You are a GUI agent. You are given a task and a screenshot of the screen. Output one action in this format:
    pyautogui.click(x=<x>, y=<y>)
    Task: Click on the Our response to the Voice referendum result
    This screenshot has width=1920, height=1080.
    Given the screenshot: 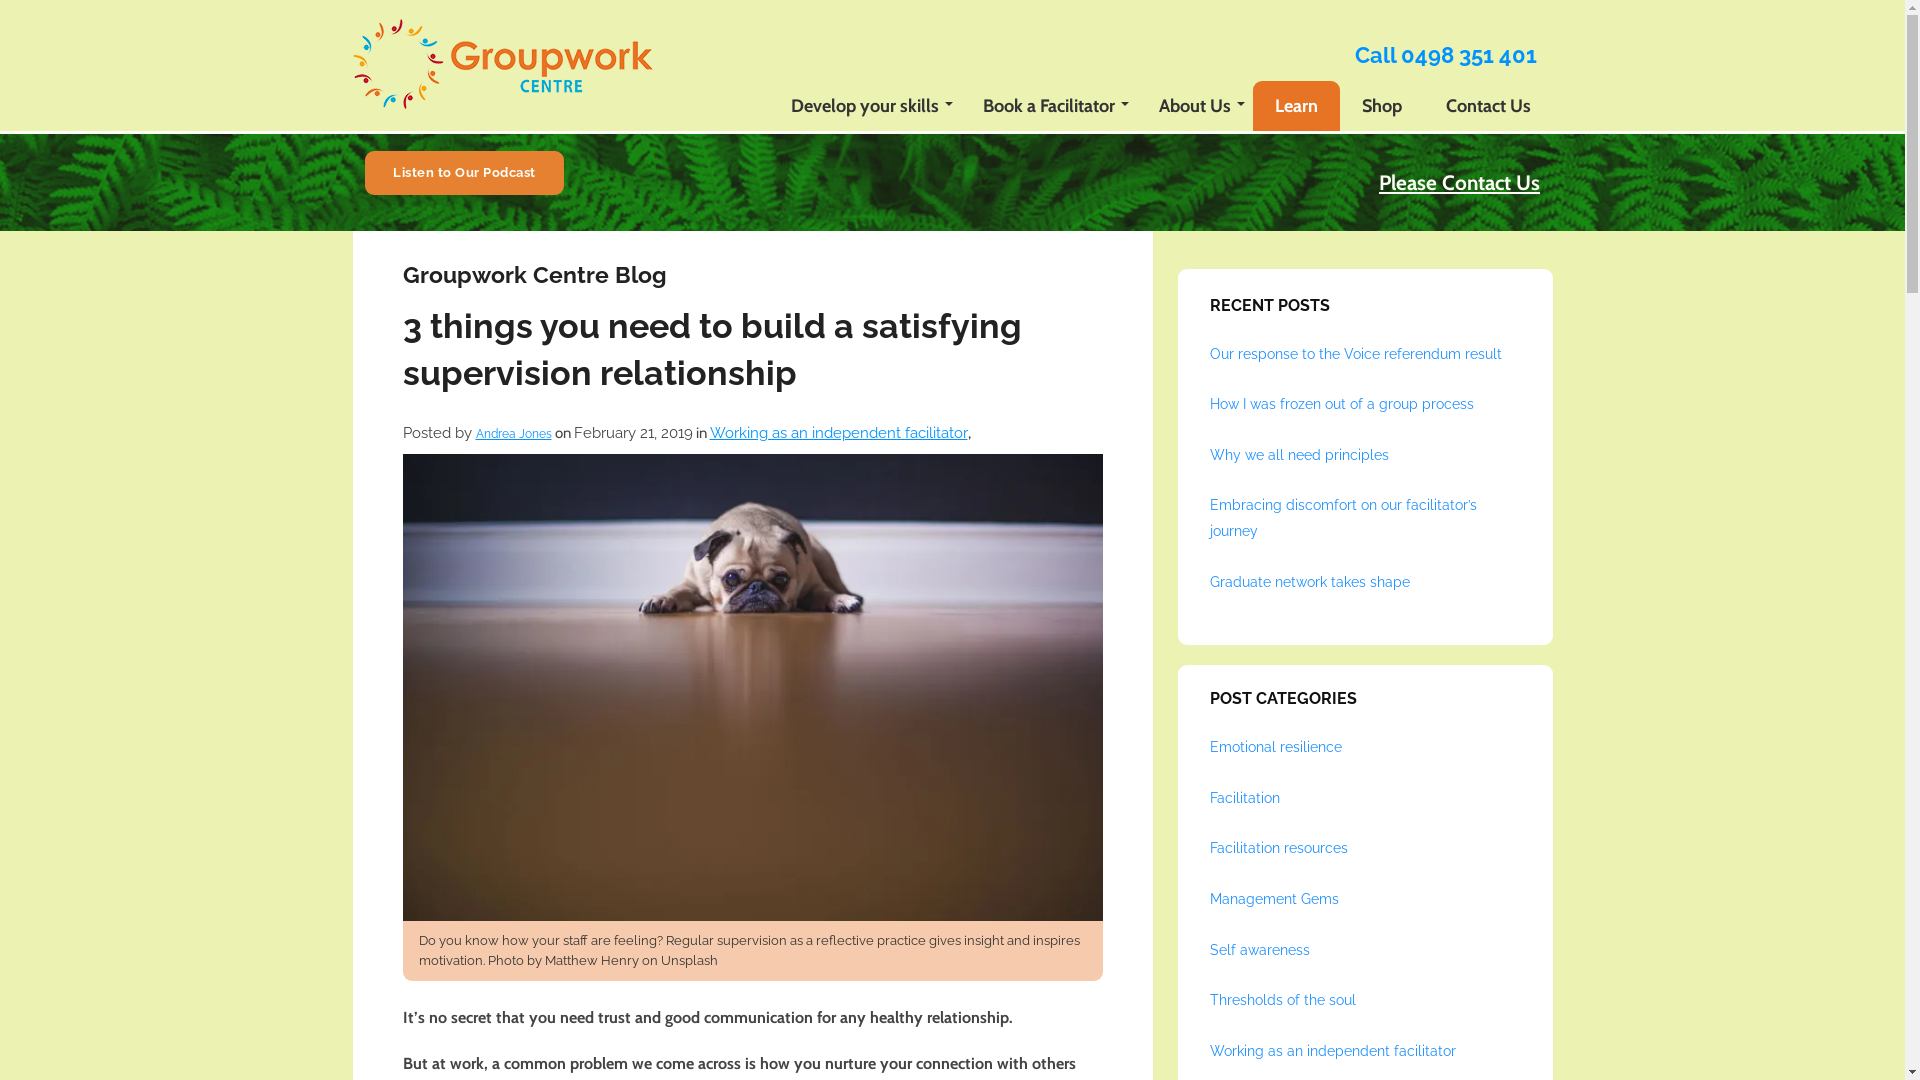 What is the action you would take?
    pyautogui.click(x=1356, y=354)
    